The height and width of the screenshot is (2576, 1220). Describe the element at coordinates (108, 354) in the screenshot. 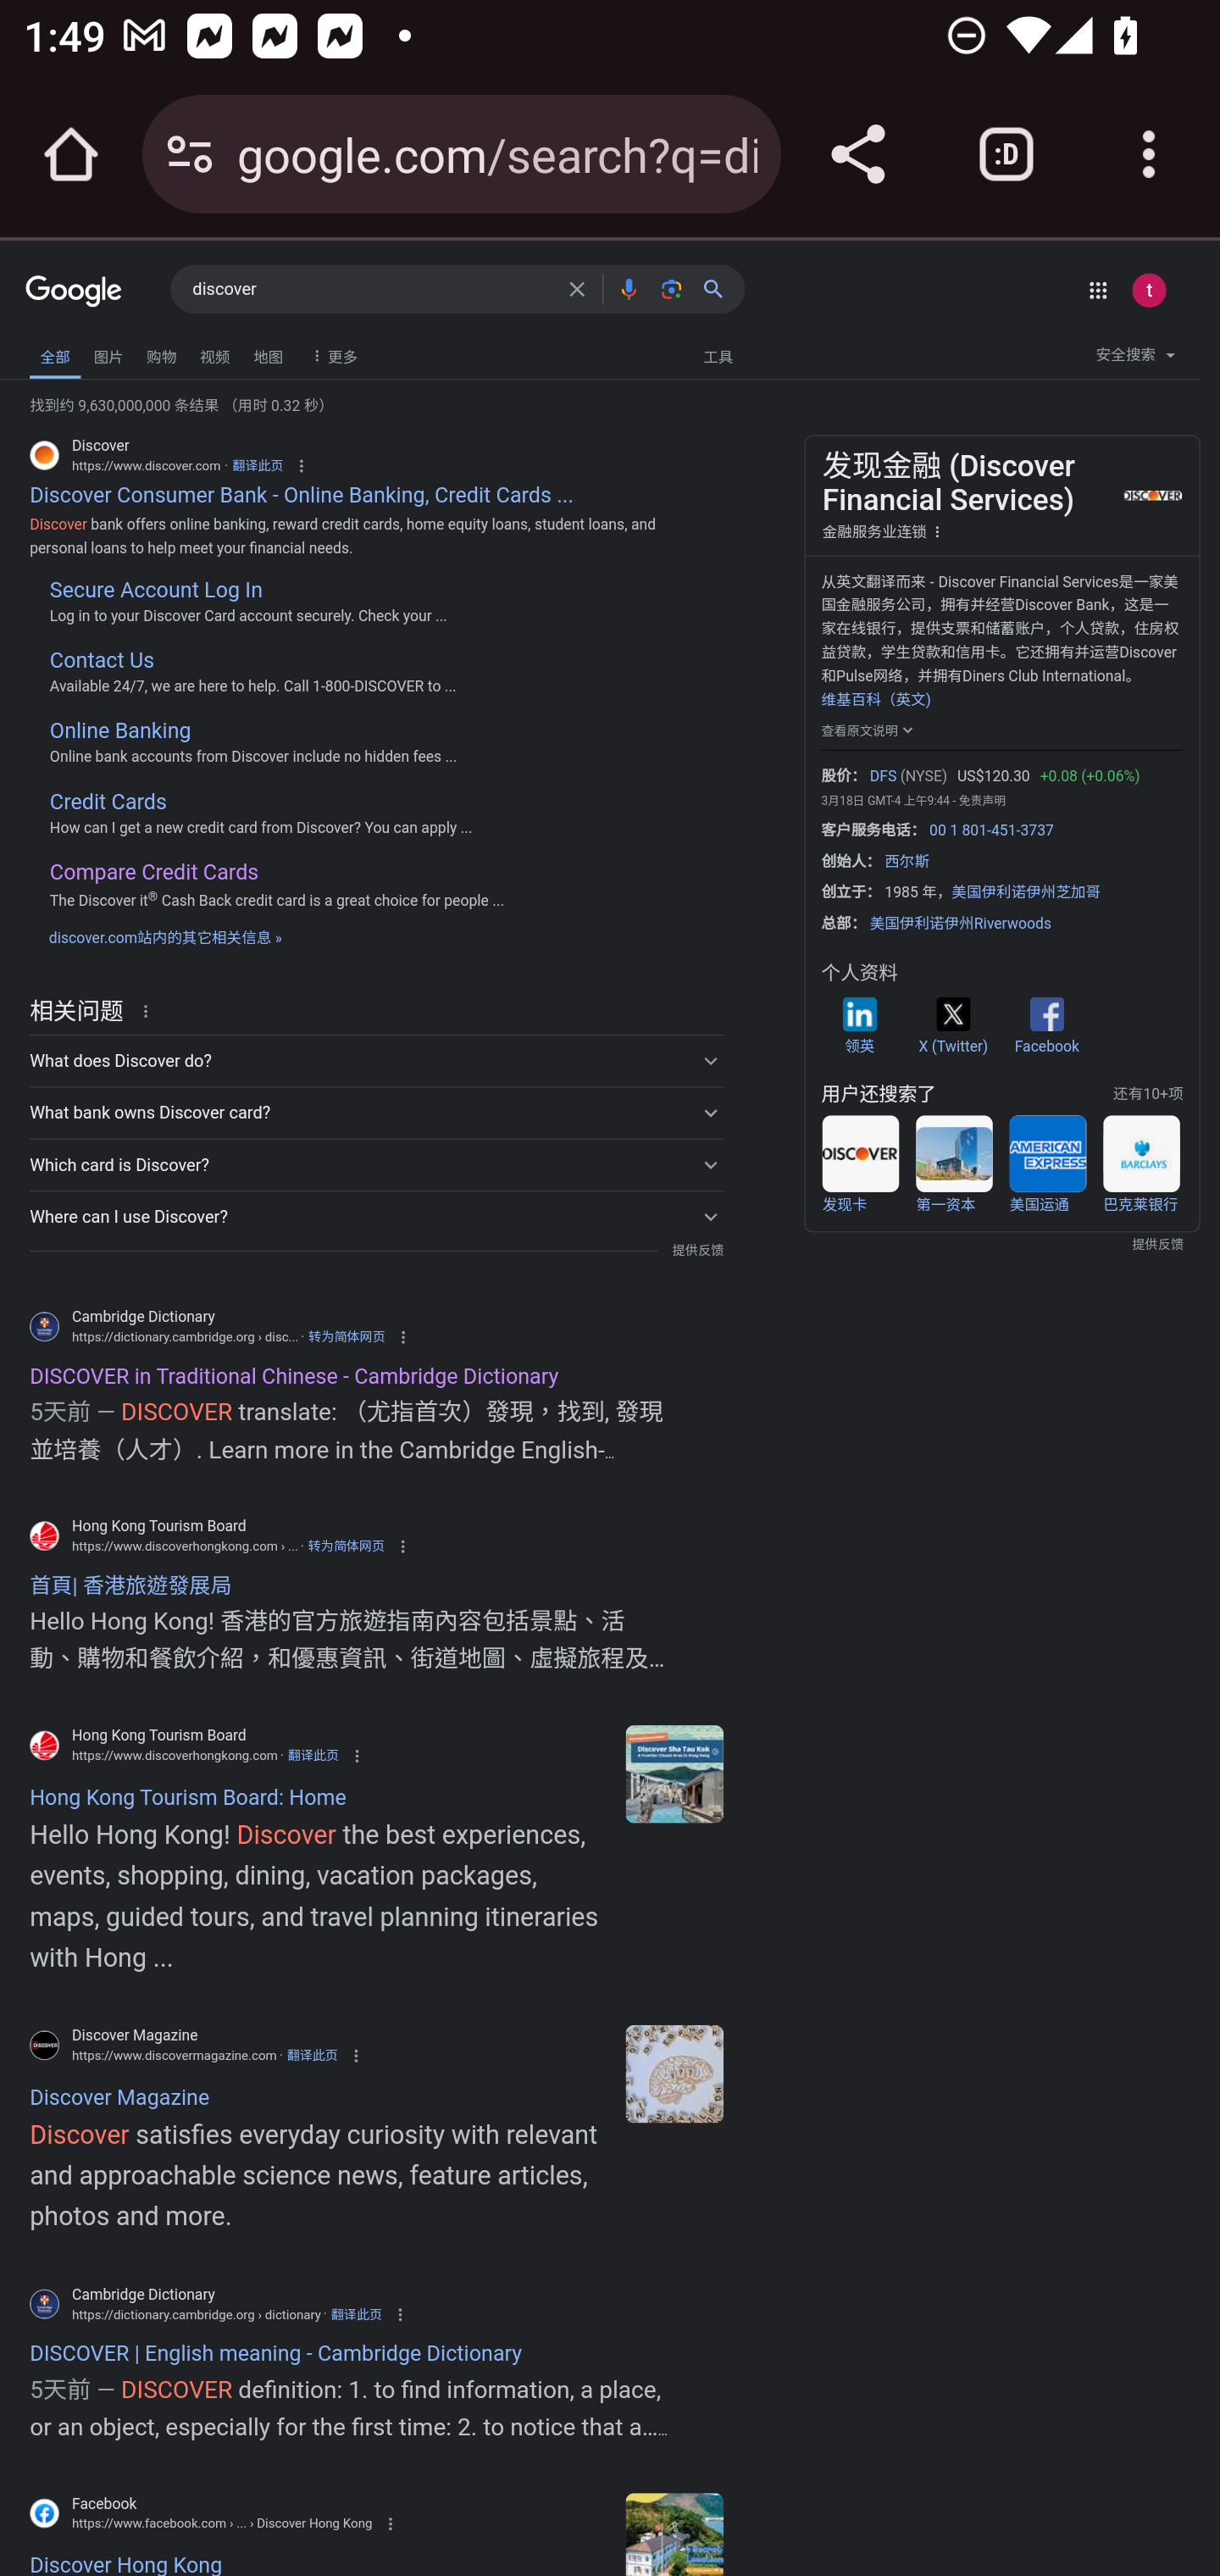

I see `图片` at that location.